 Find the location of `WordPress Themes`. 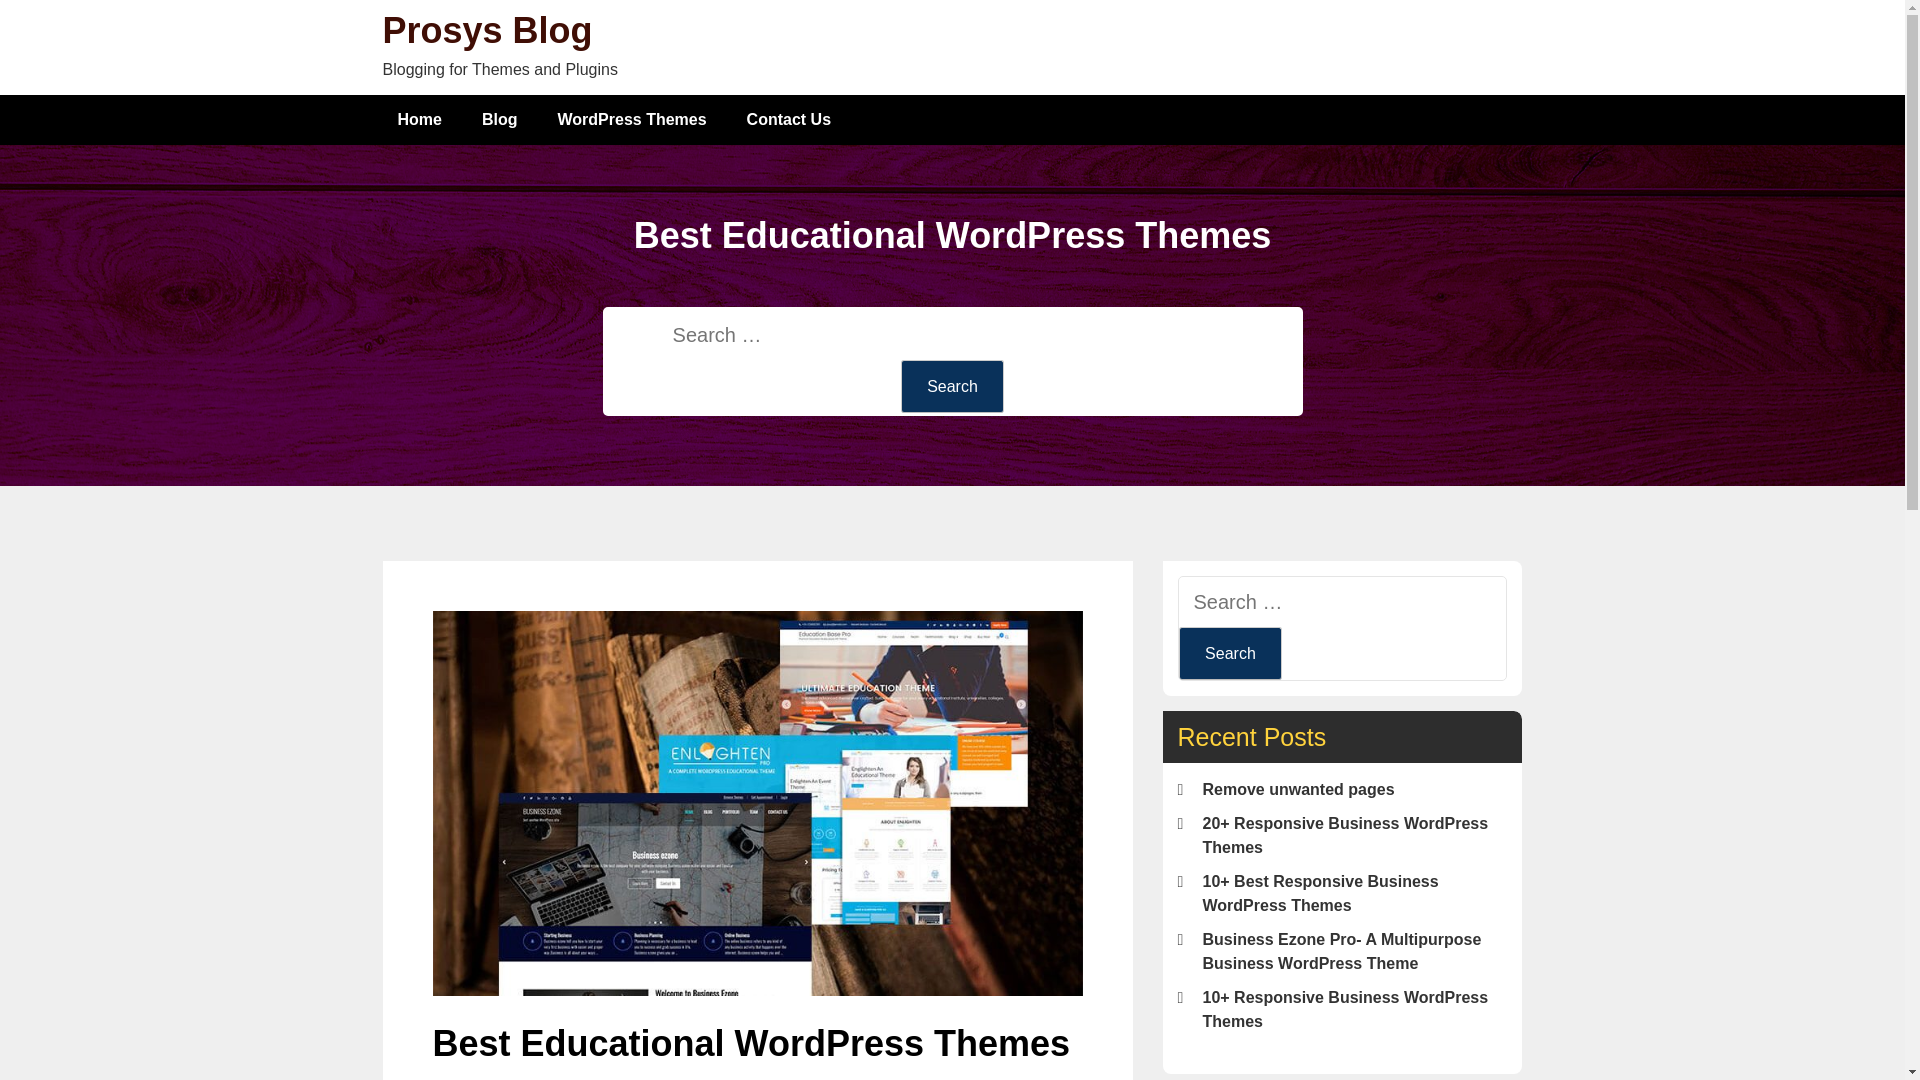

WordPress Themes is located at coordinates (631, 120).